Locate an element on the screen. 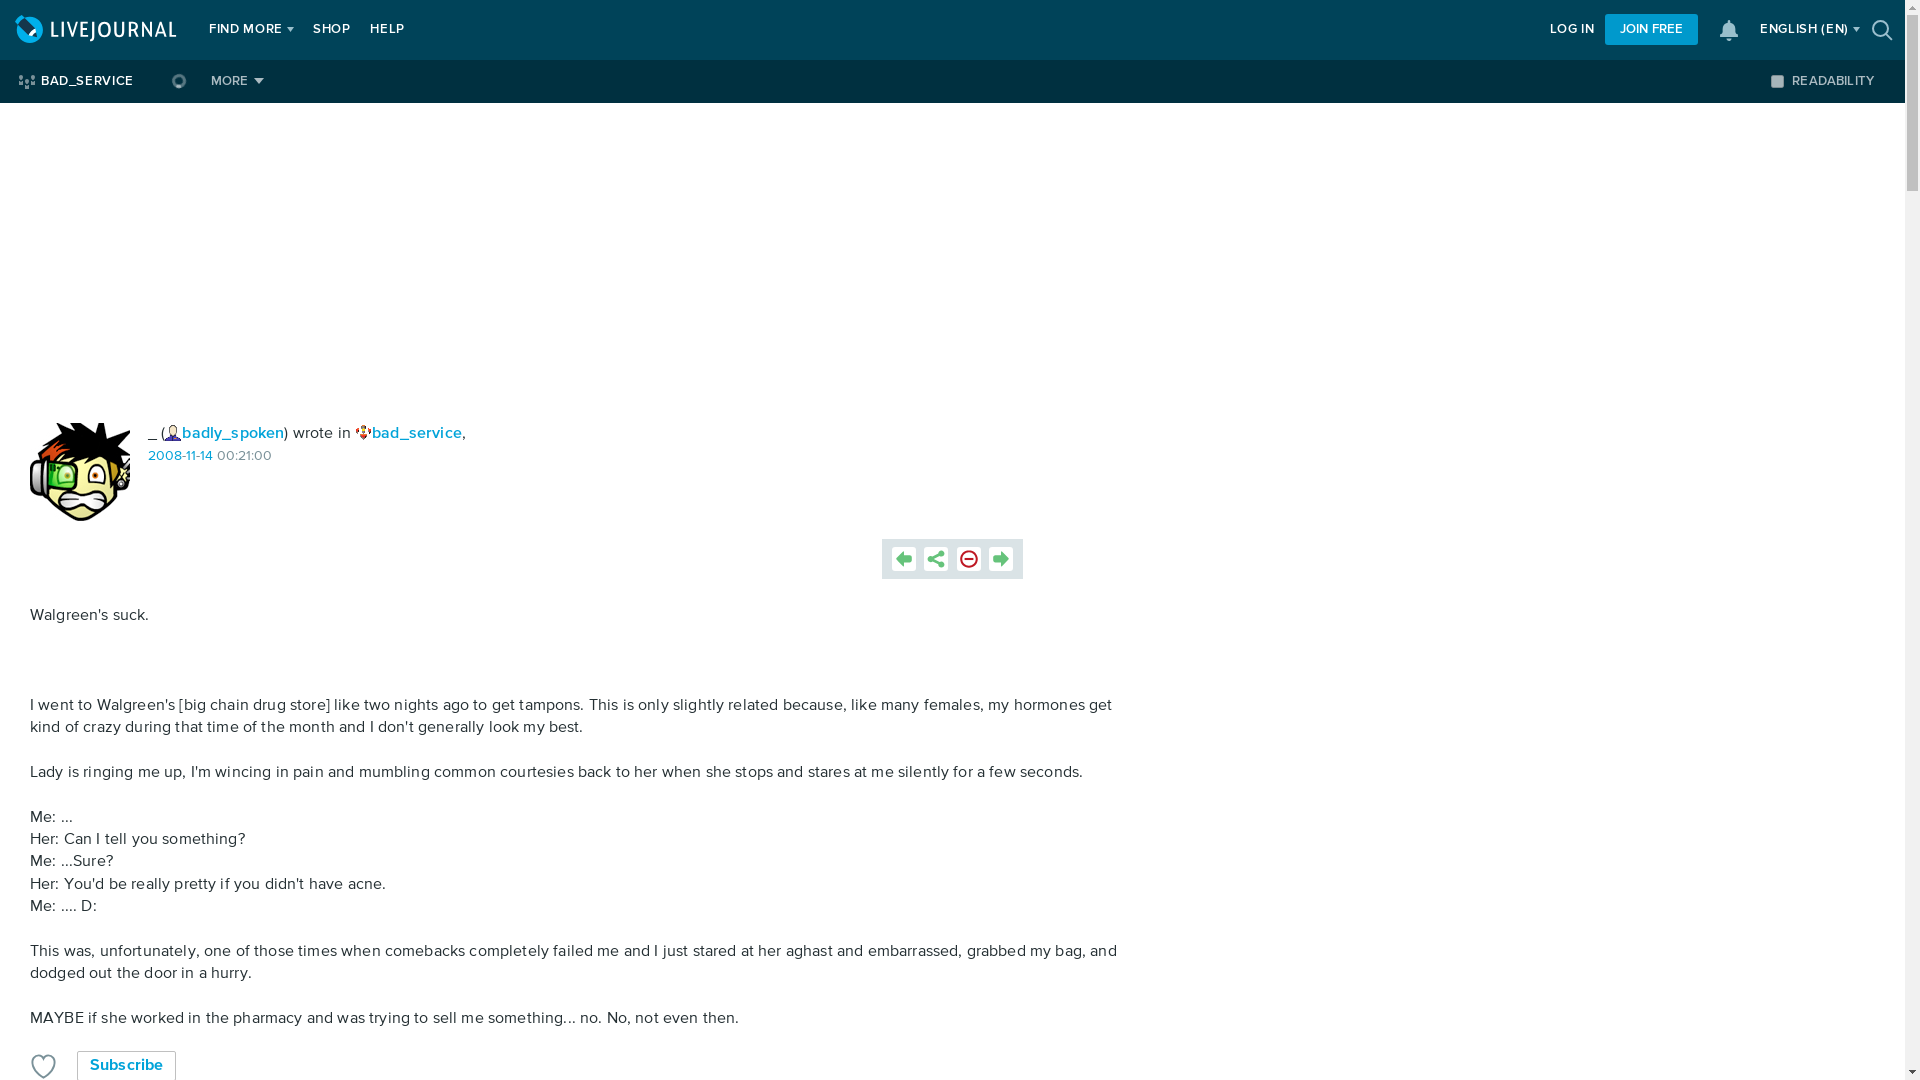  HELP is located at coordinates (387, 30).